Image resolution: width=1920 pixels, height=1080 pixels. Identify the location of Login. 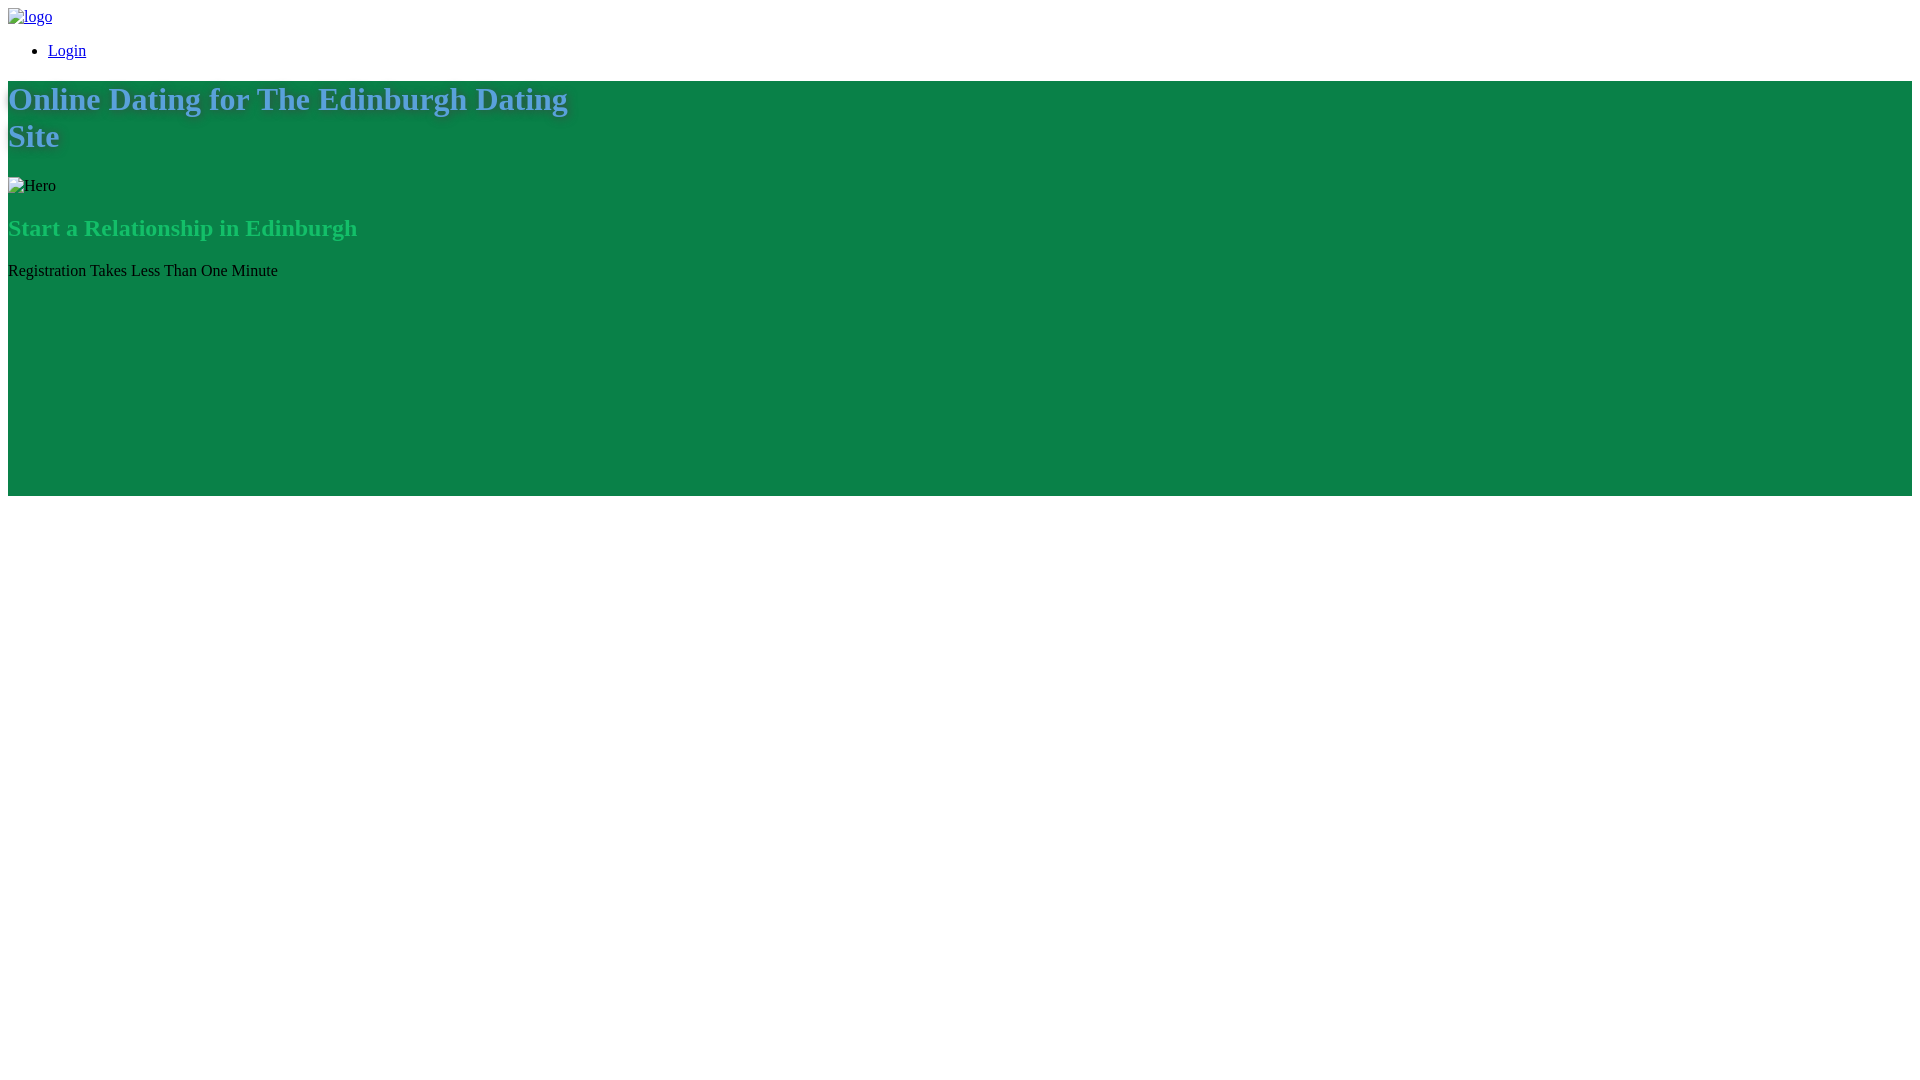
(67, 50).